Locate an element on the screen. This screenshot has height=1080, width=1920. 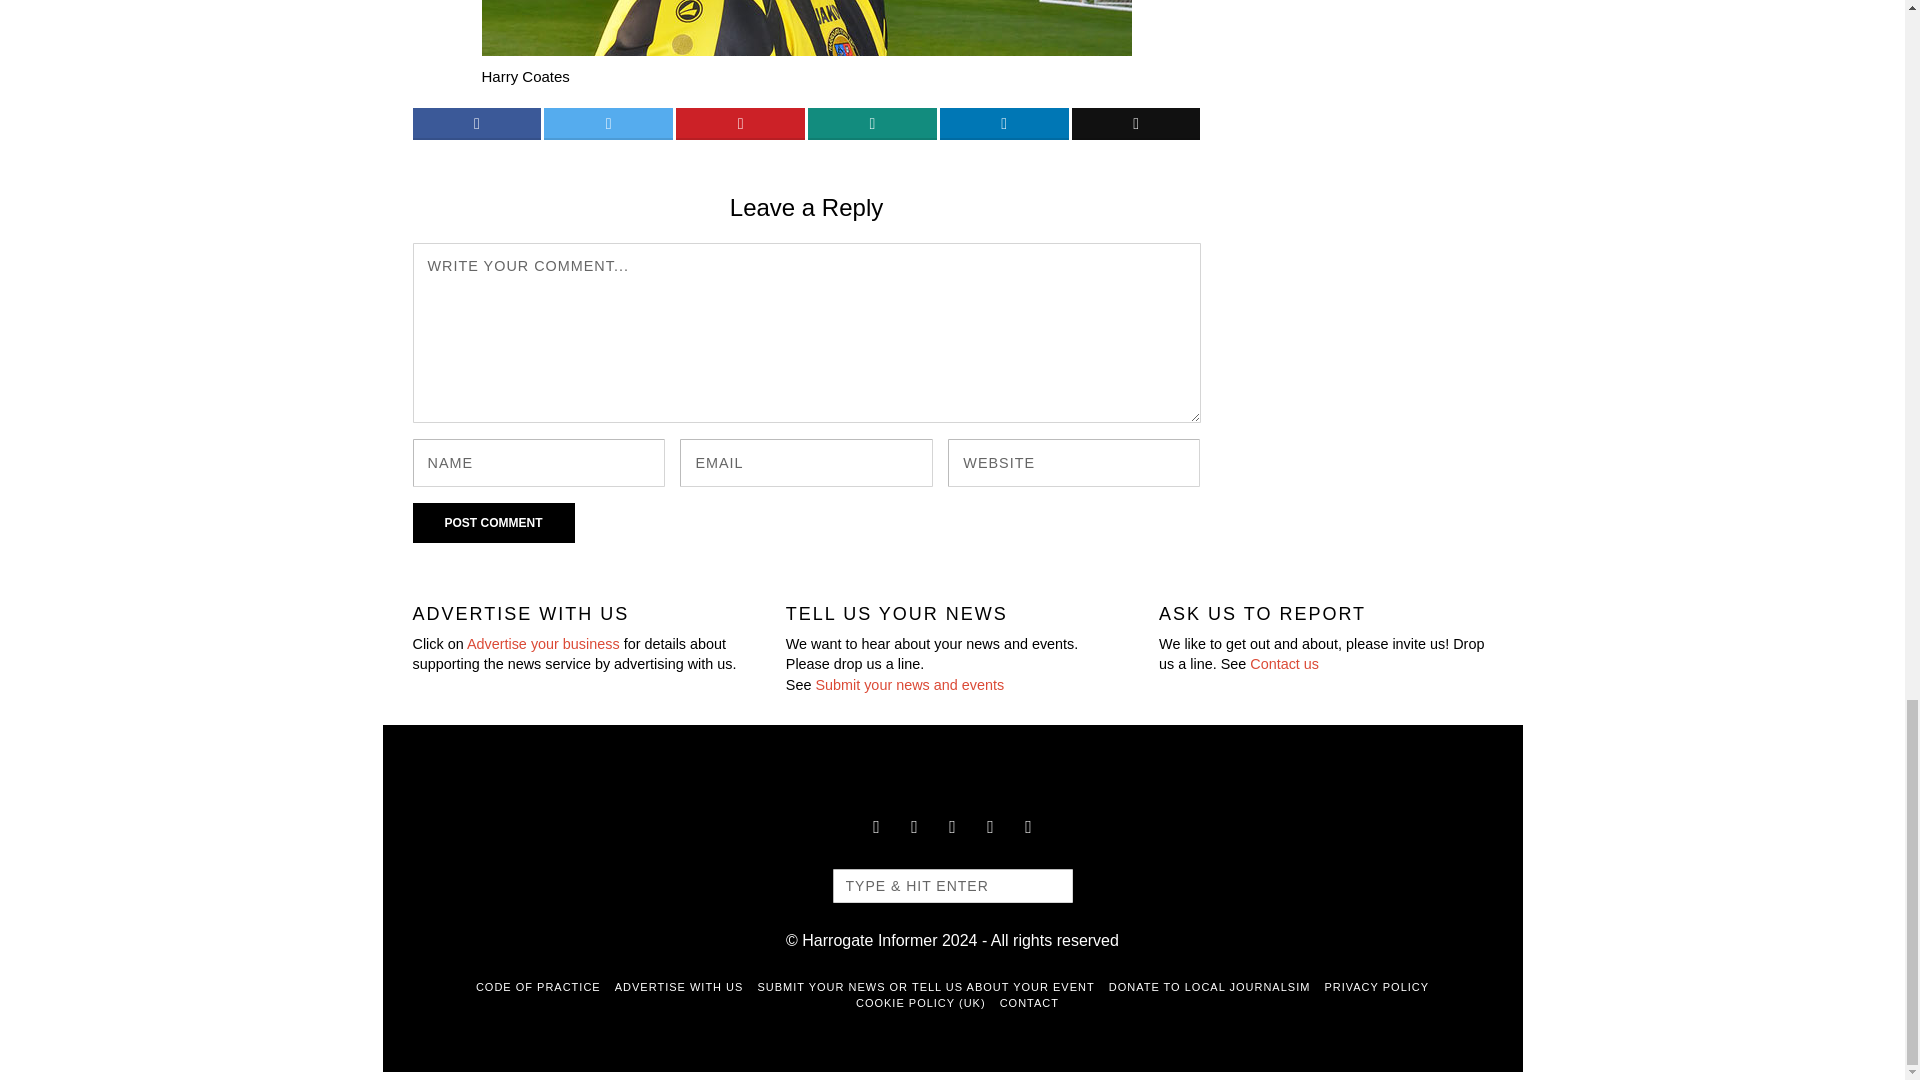
Go is located at coordinates (1047, 886).